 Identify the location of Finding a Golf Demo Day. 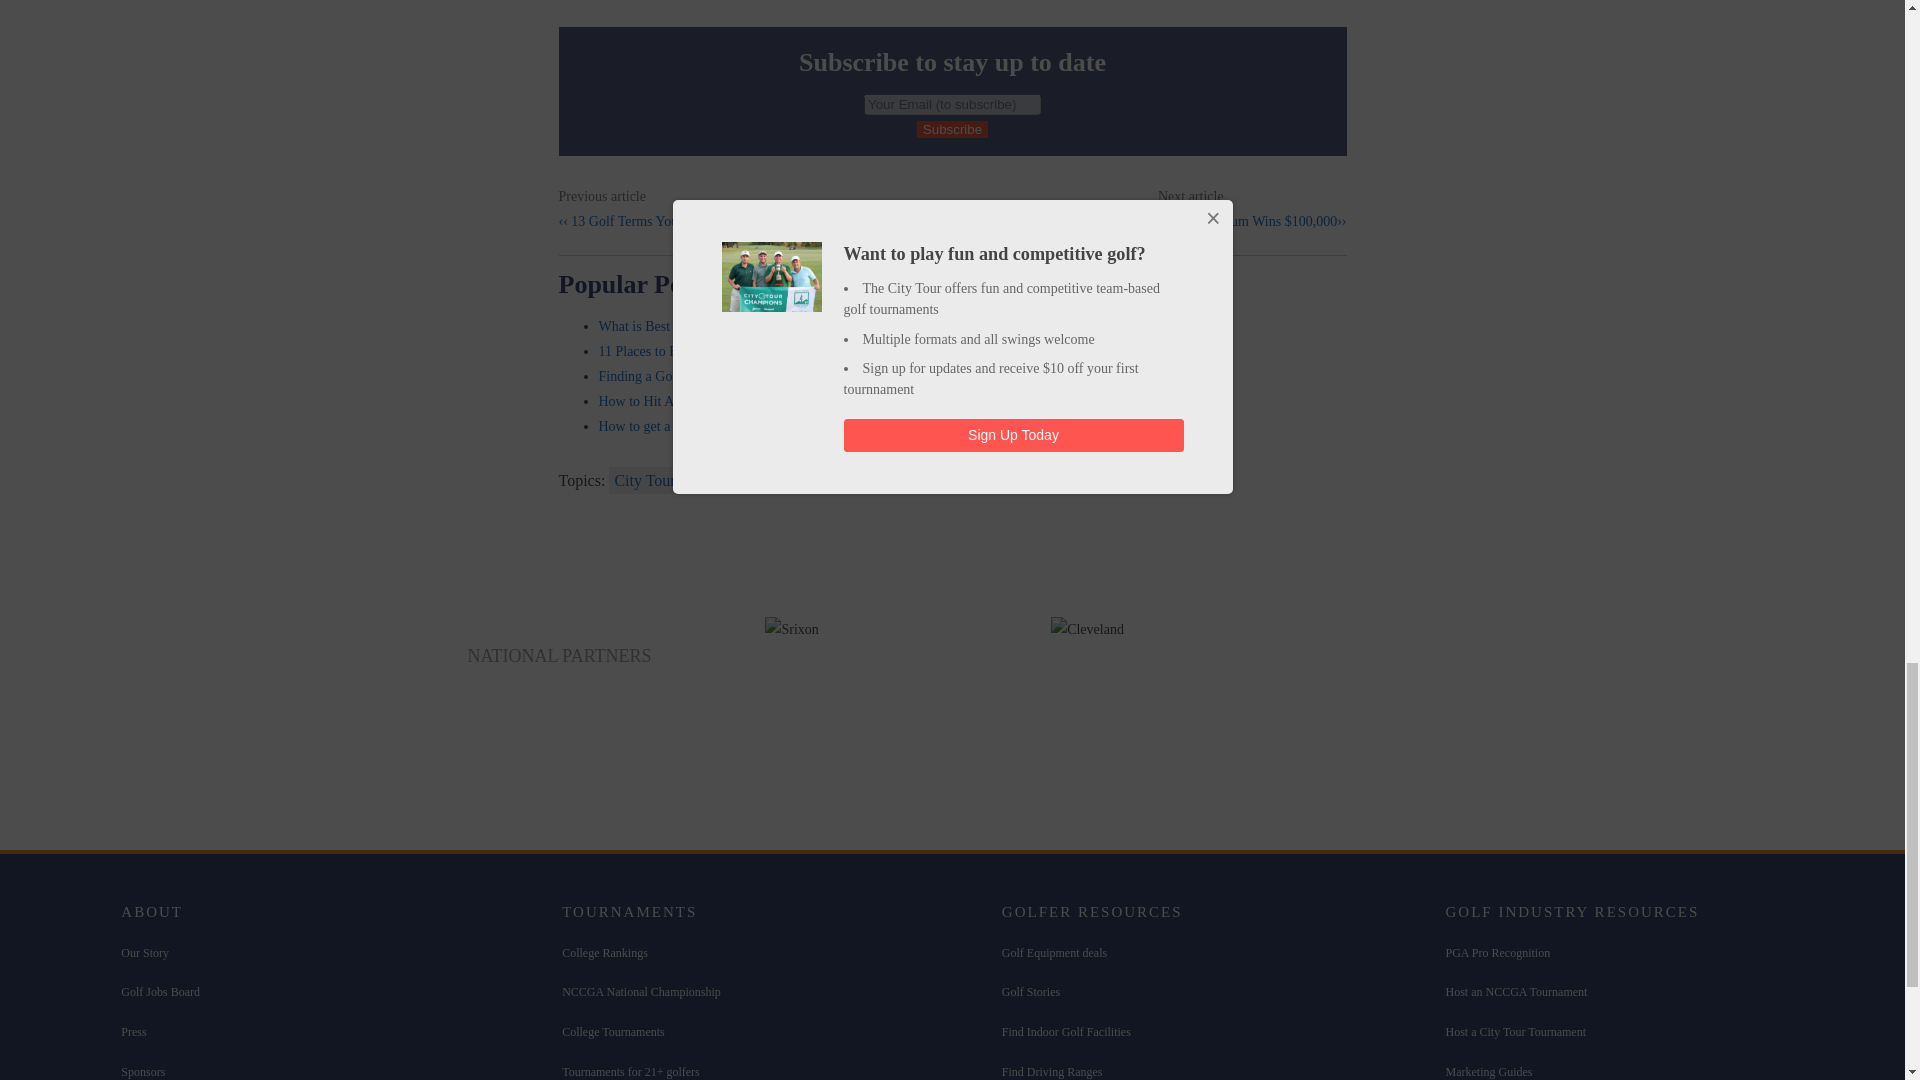
(670, 376).